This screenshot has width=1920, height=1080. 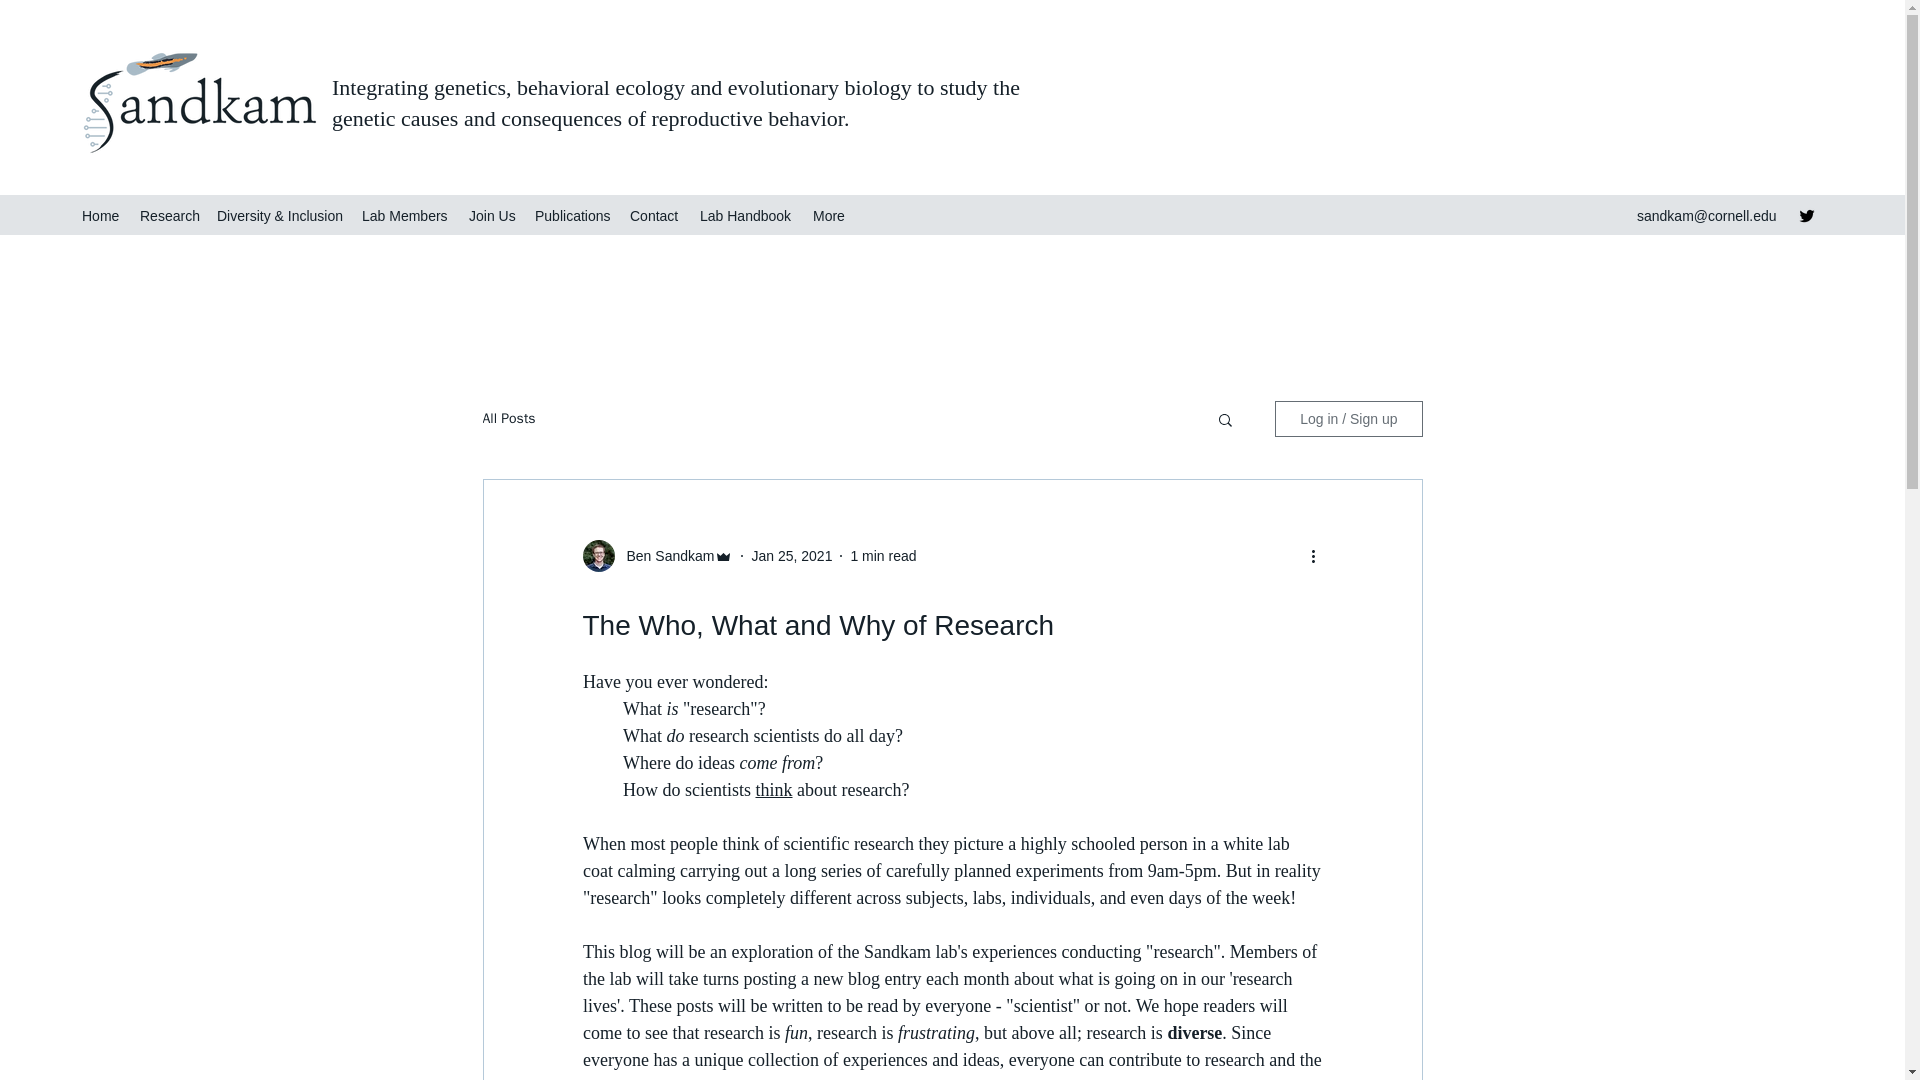 What do you see at coordinates (572, 216) in the screenshot?
I see `Publications` at bounding box center [572, 216].